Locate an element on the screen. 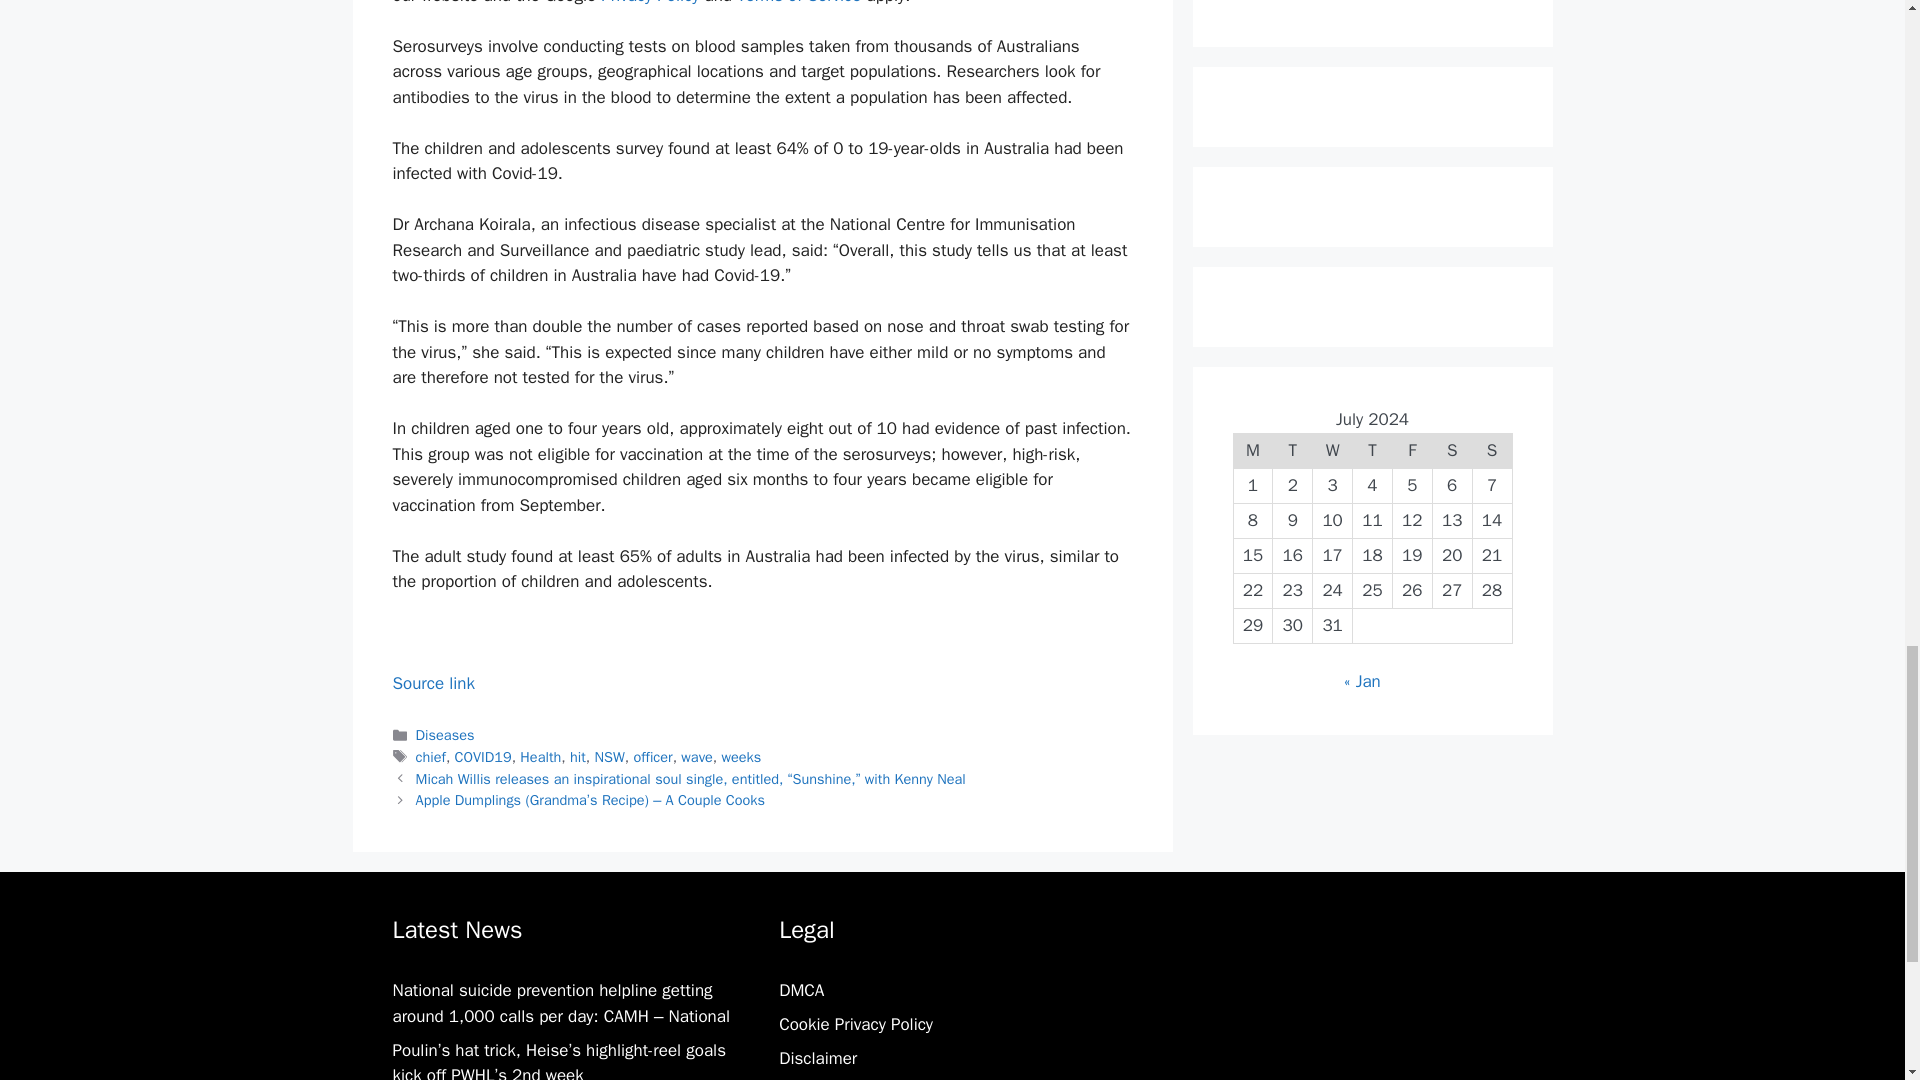 The height and width of the screenshot is (1080, 1920). Monday is located at coordinates (1252, 450).